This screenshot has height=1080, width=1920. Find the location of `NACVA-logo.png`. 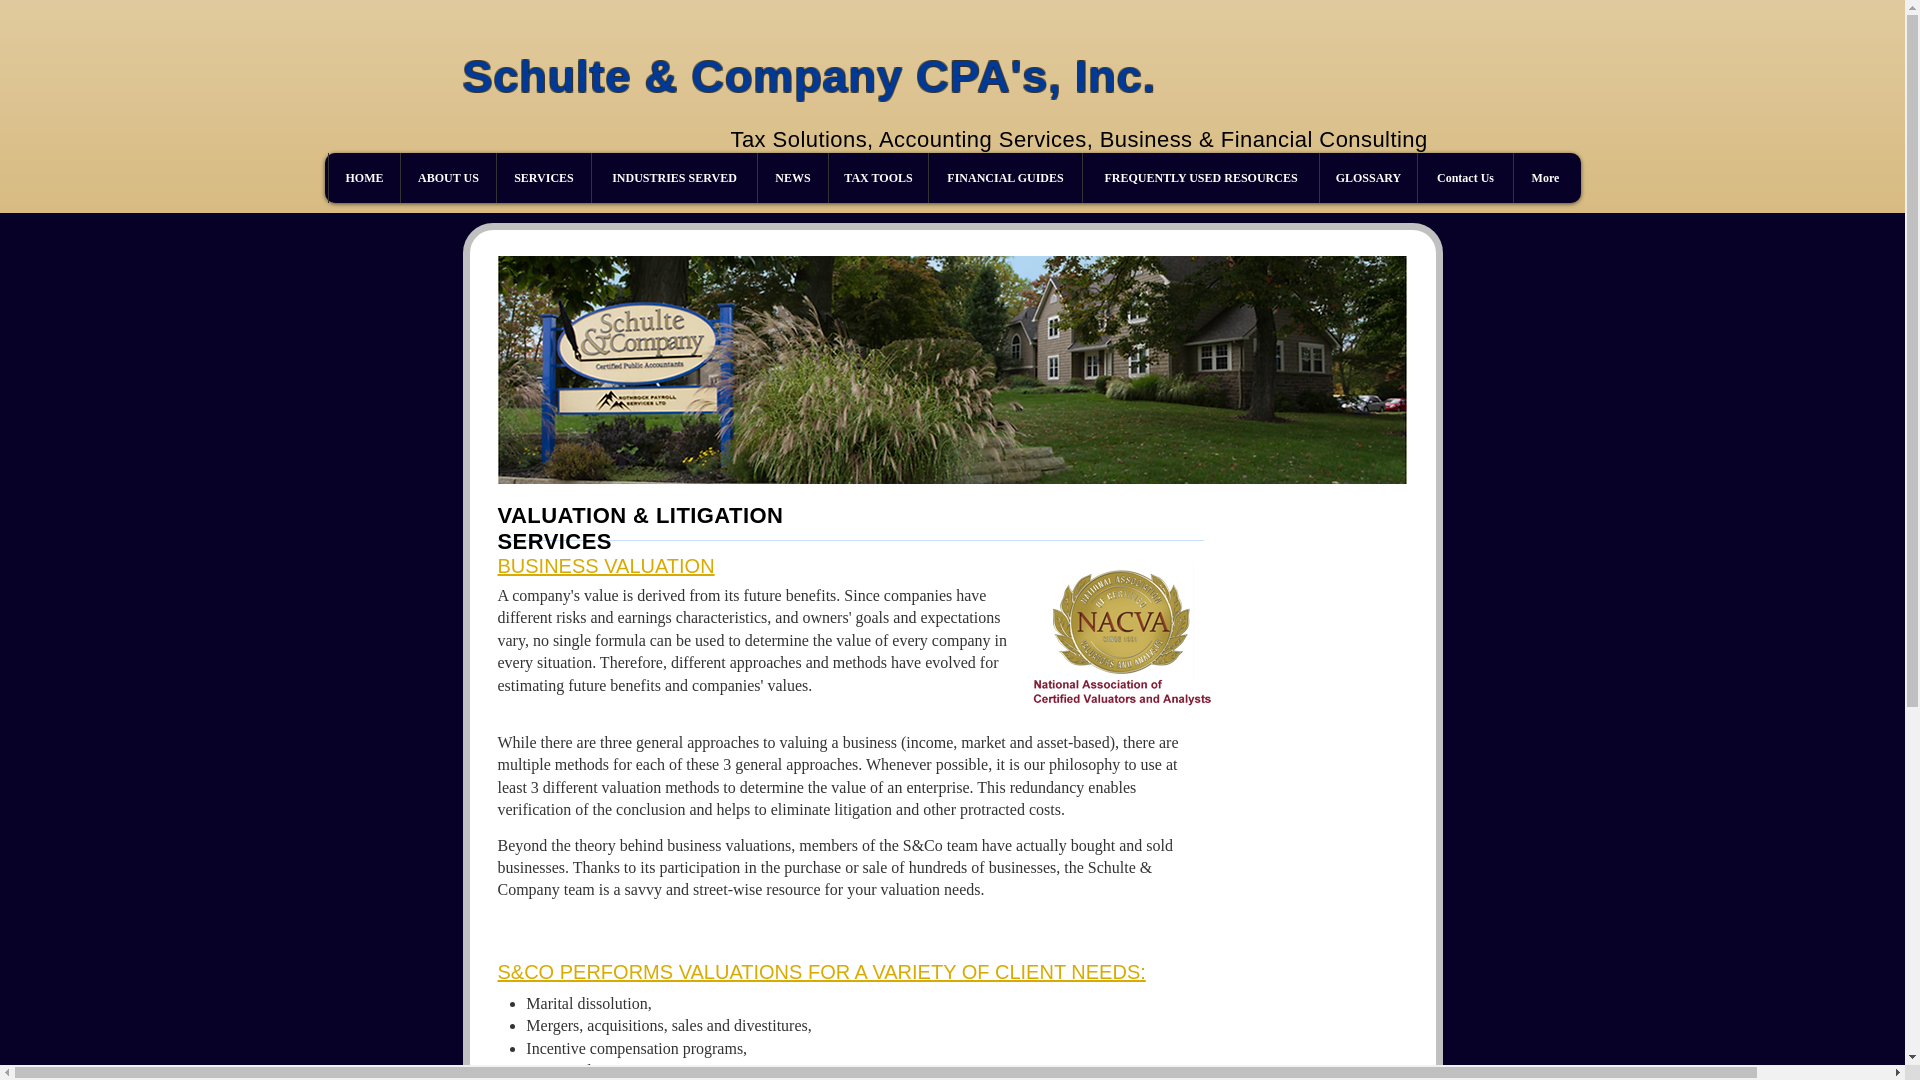

NACVA-logo.png is located at coordinates (1122, 635).